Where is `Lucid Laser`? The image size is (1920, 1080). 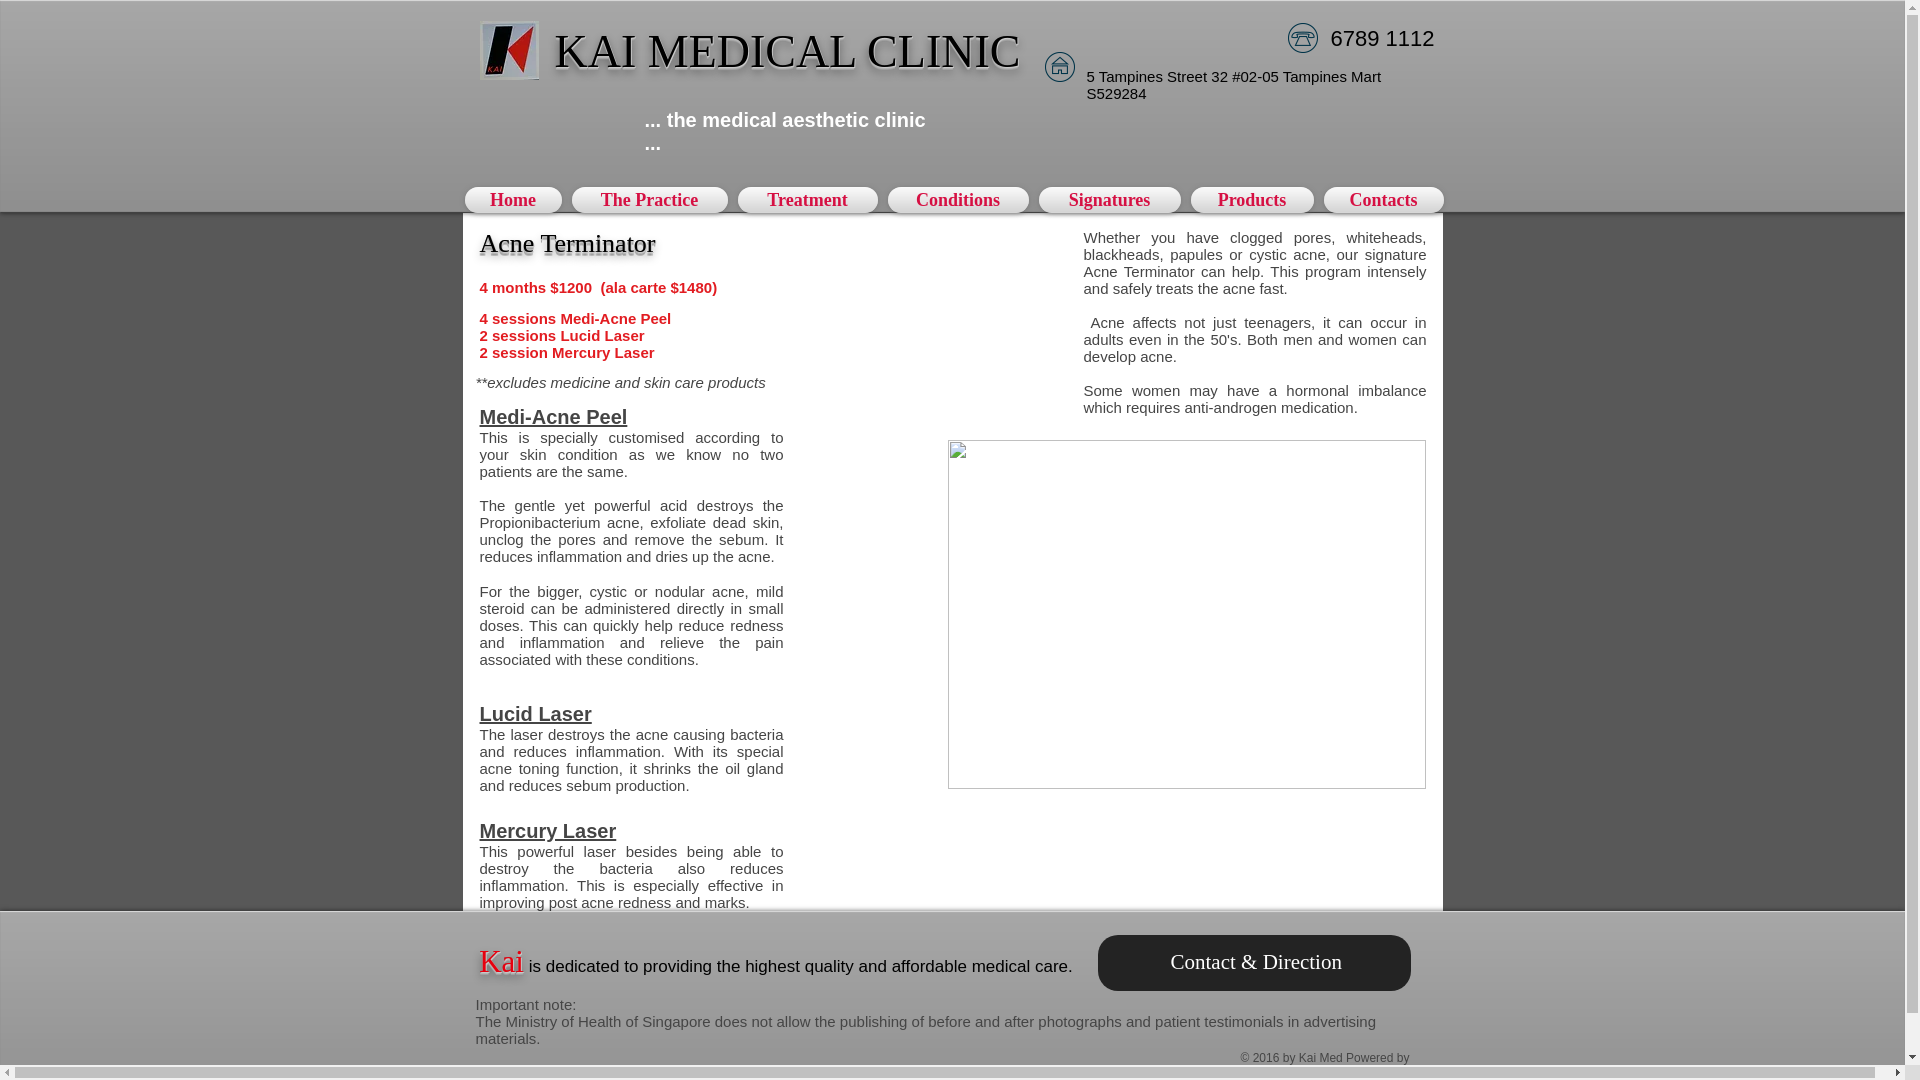 Lucid Laser is located at coordinates (536, 714).